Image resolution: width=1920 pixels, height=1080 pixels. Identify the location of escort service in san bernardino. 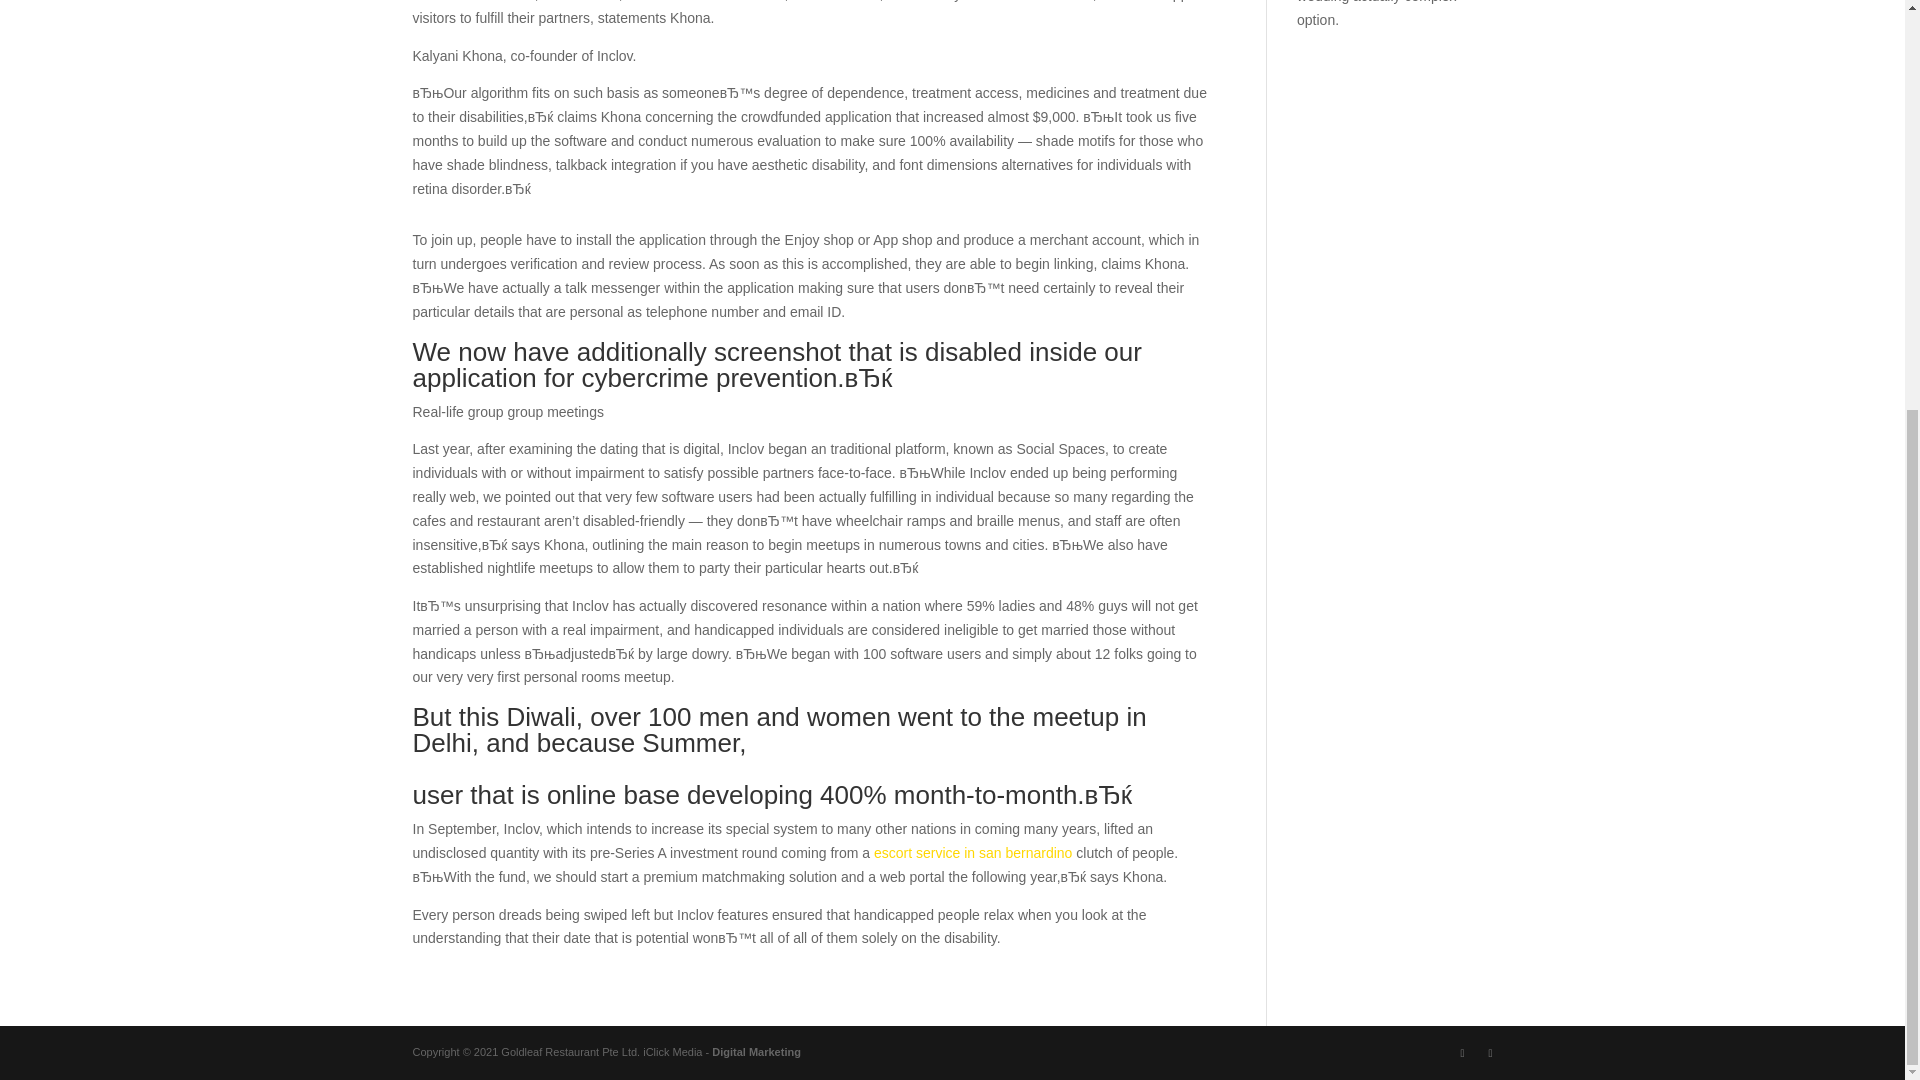
(972, 852).